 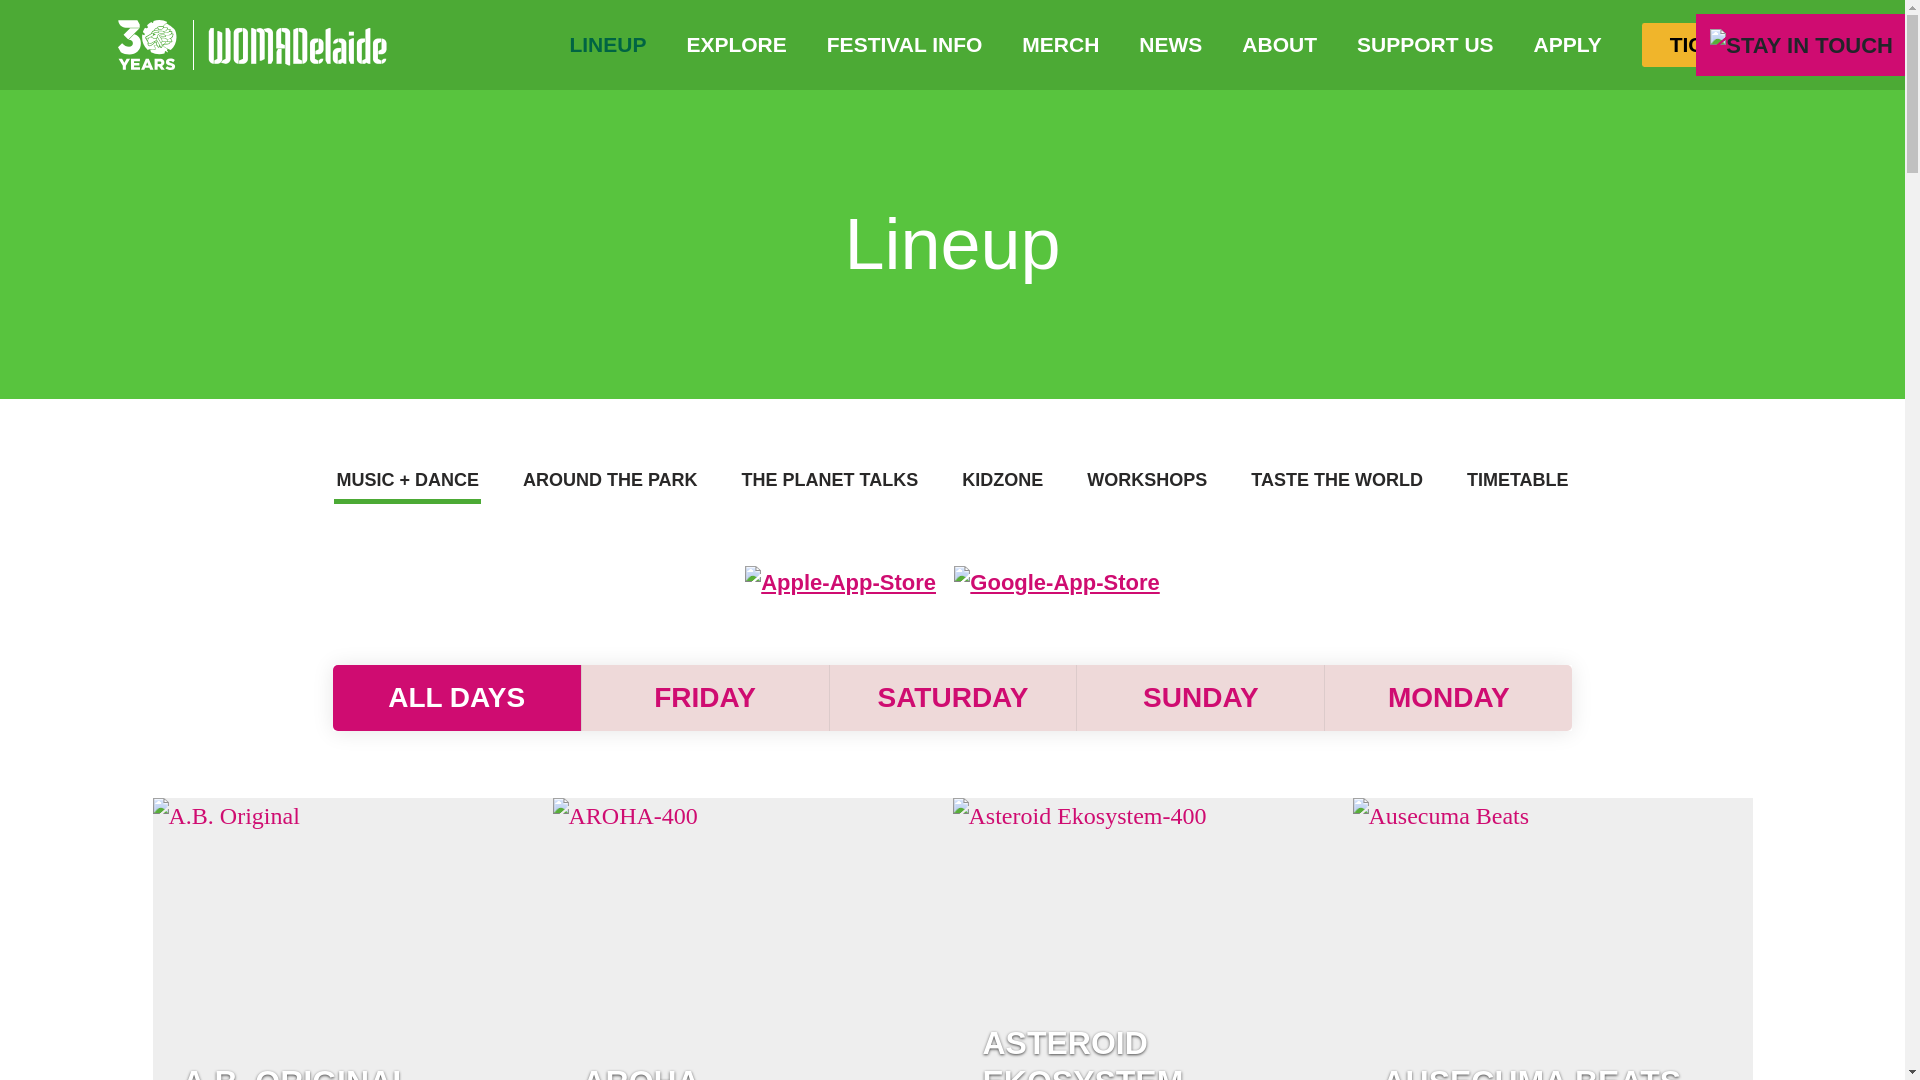 I want to click on LINEUP, so click(x=608, y=44).